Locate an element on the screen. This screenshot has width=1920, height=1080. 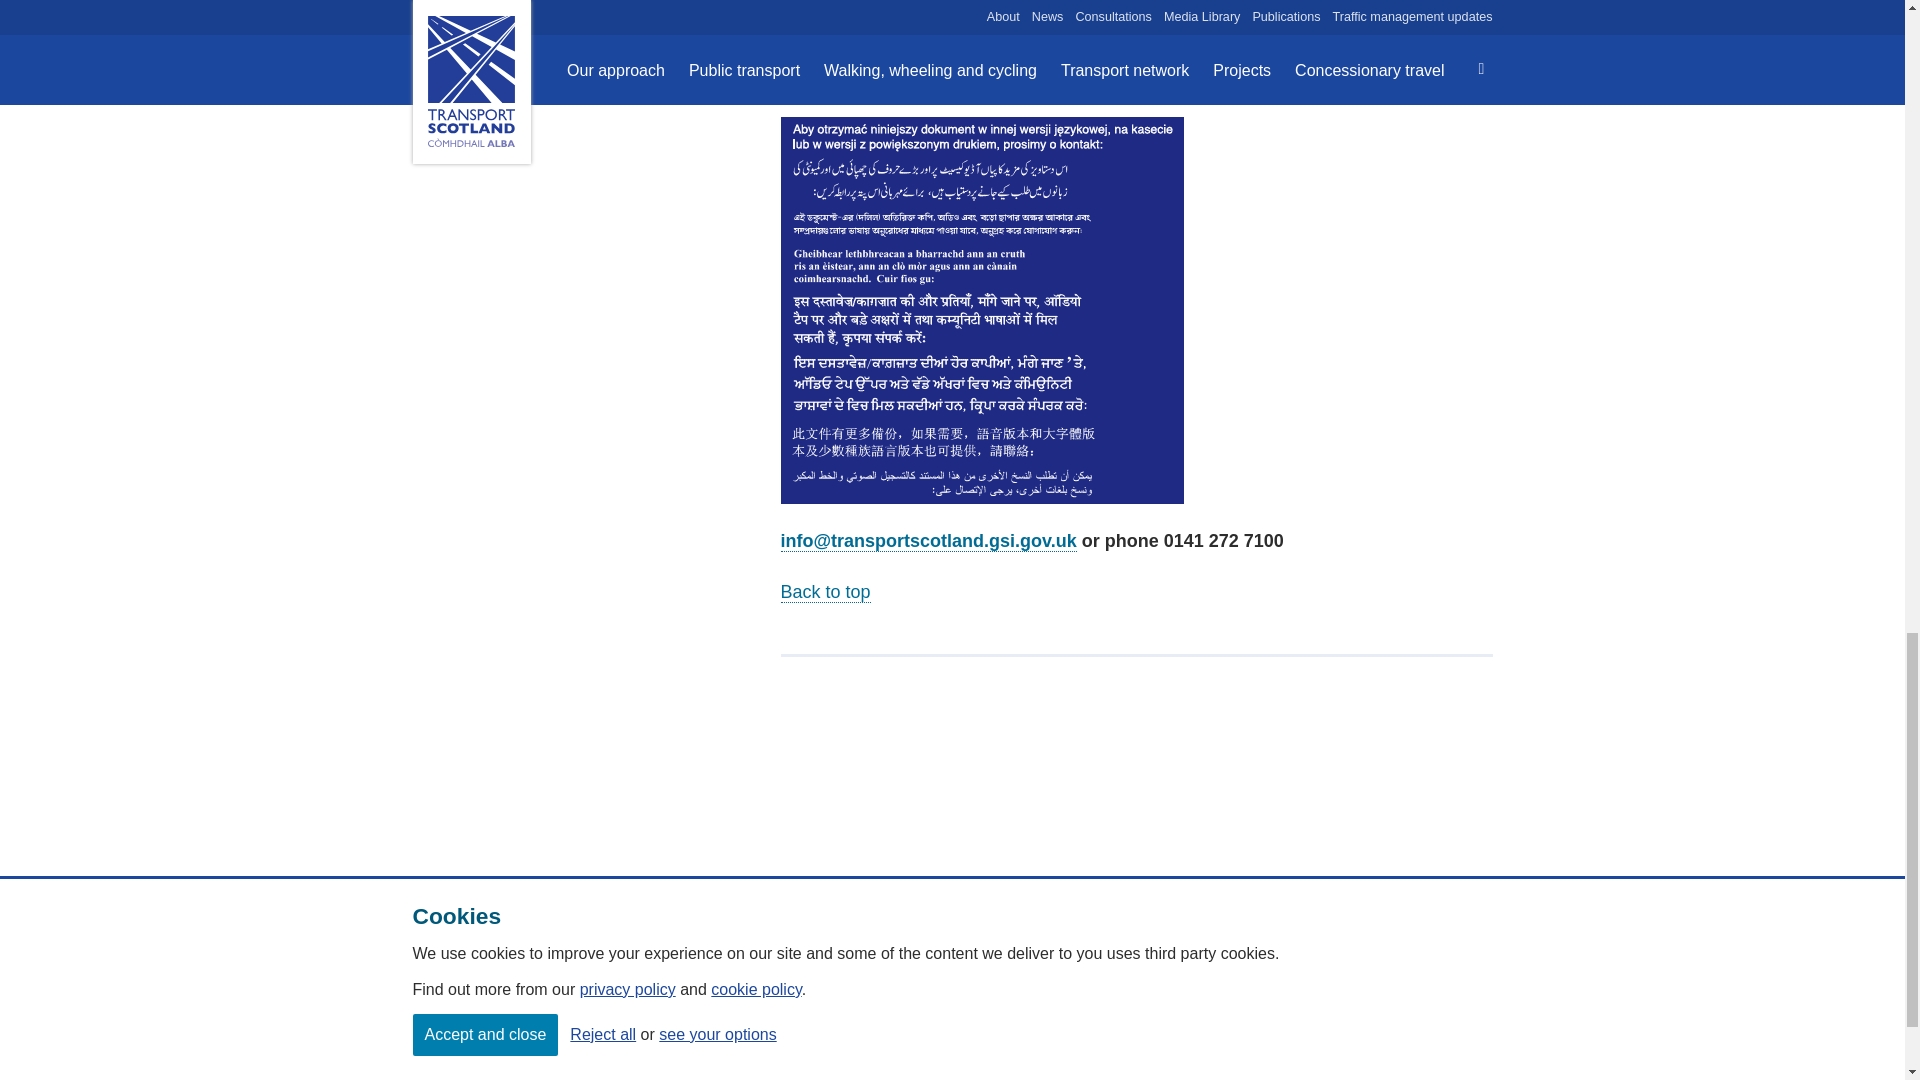
flickr is located at coordinates (1300, 982).